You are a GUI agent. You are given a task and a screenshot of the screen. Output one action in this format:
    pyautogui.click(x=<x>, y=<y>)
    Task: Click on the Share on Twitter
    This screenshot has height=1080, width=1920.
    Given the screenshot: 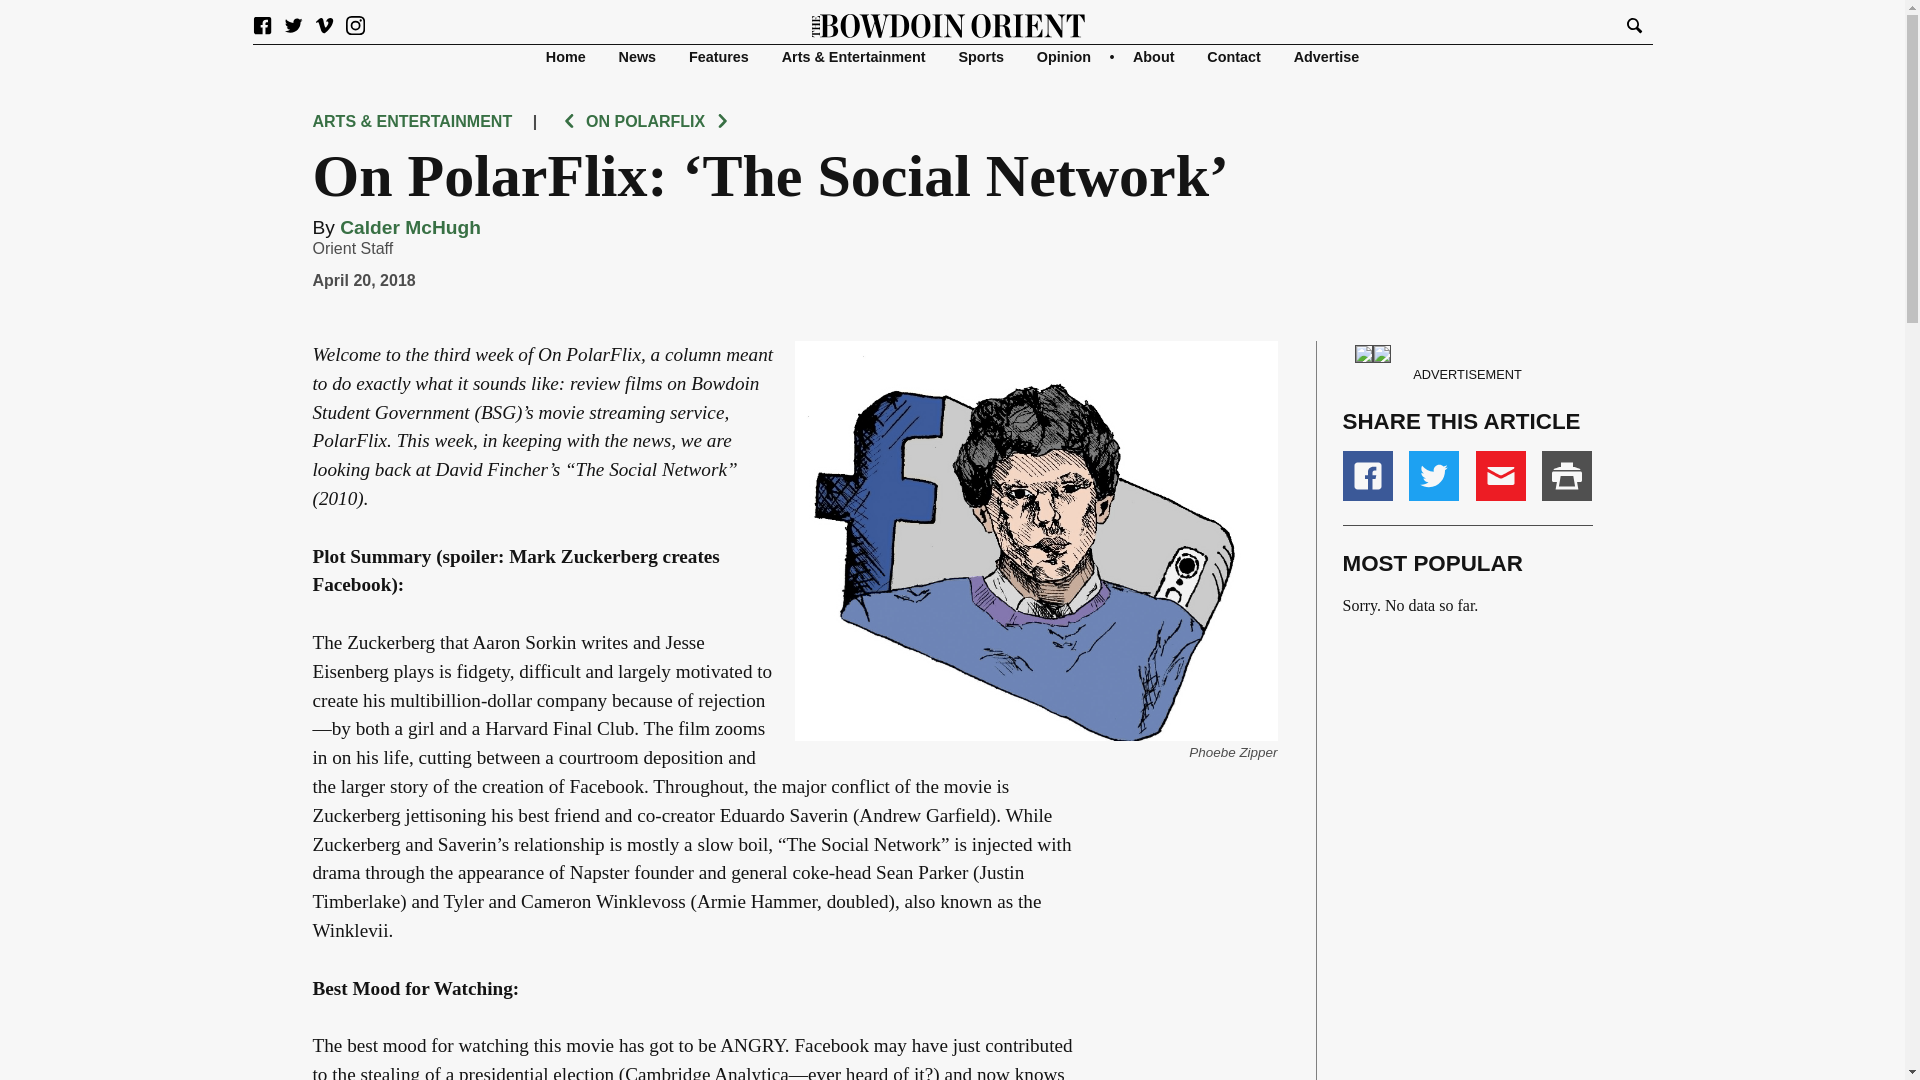 What is the action you would take?
    pyautogui.click(x=1434, y=476)
    